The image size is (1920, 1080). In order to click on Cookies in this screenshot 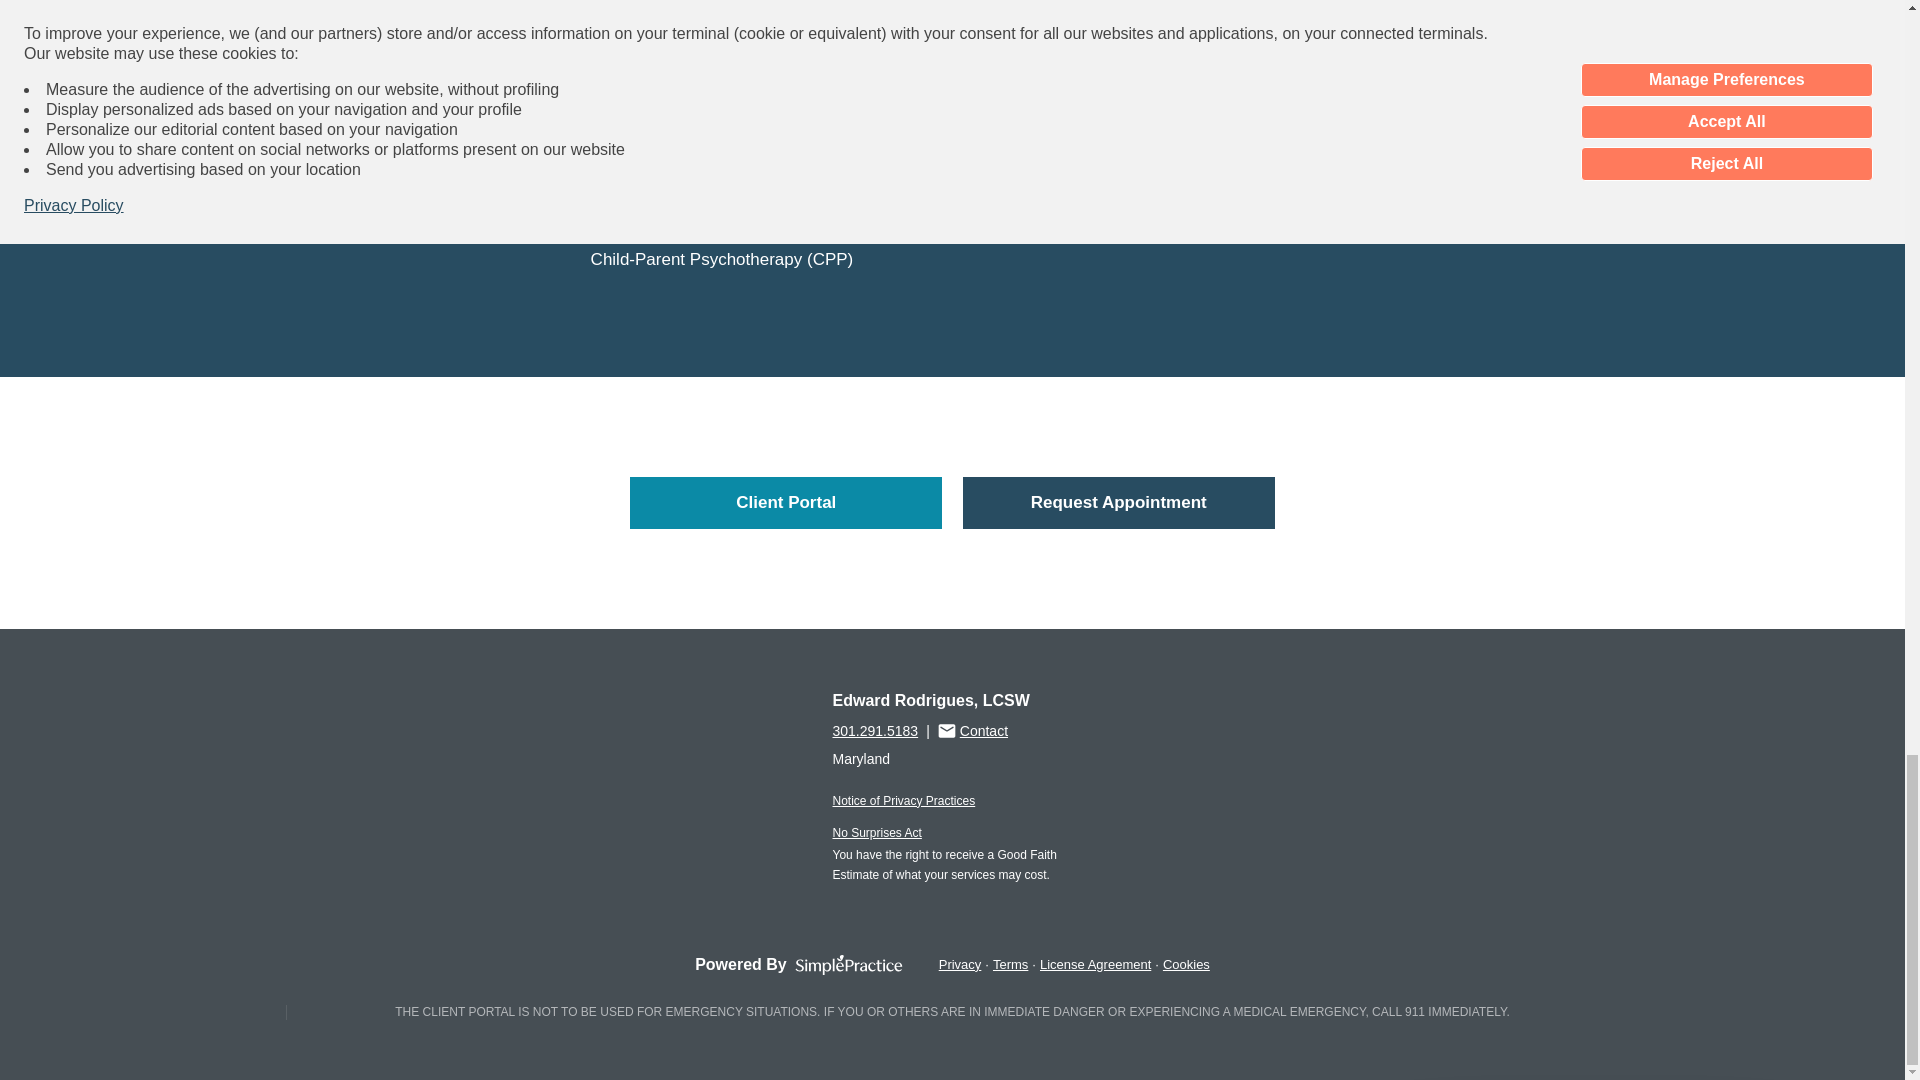, I will do `click(1186, 964)`.